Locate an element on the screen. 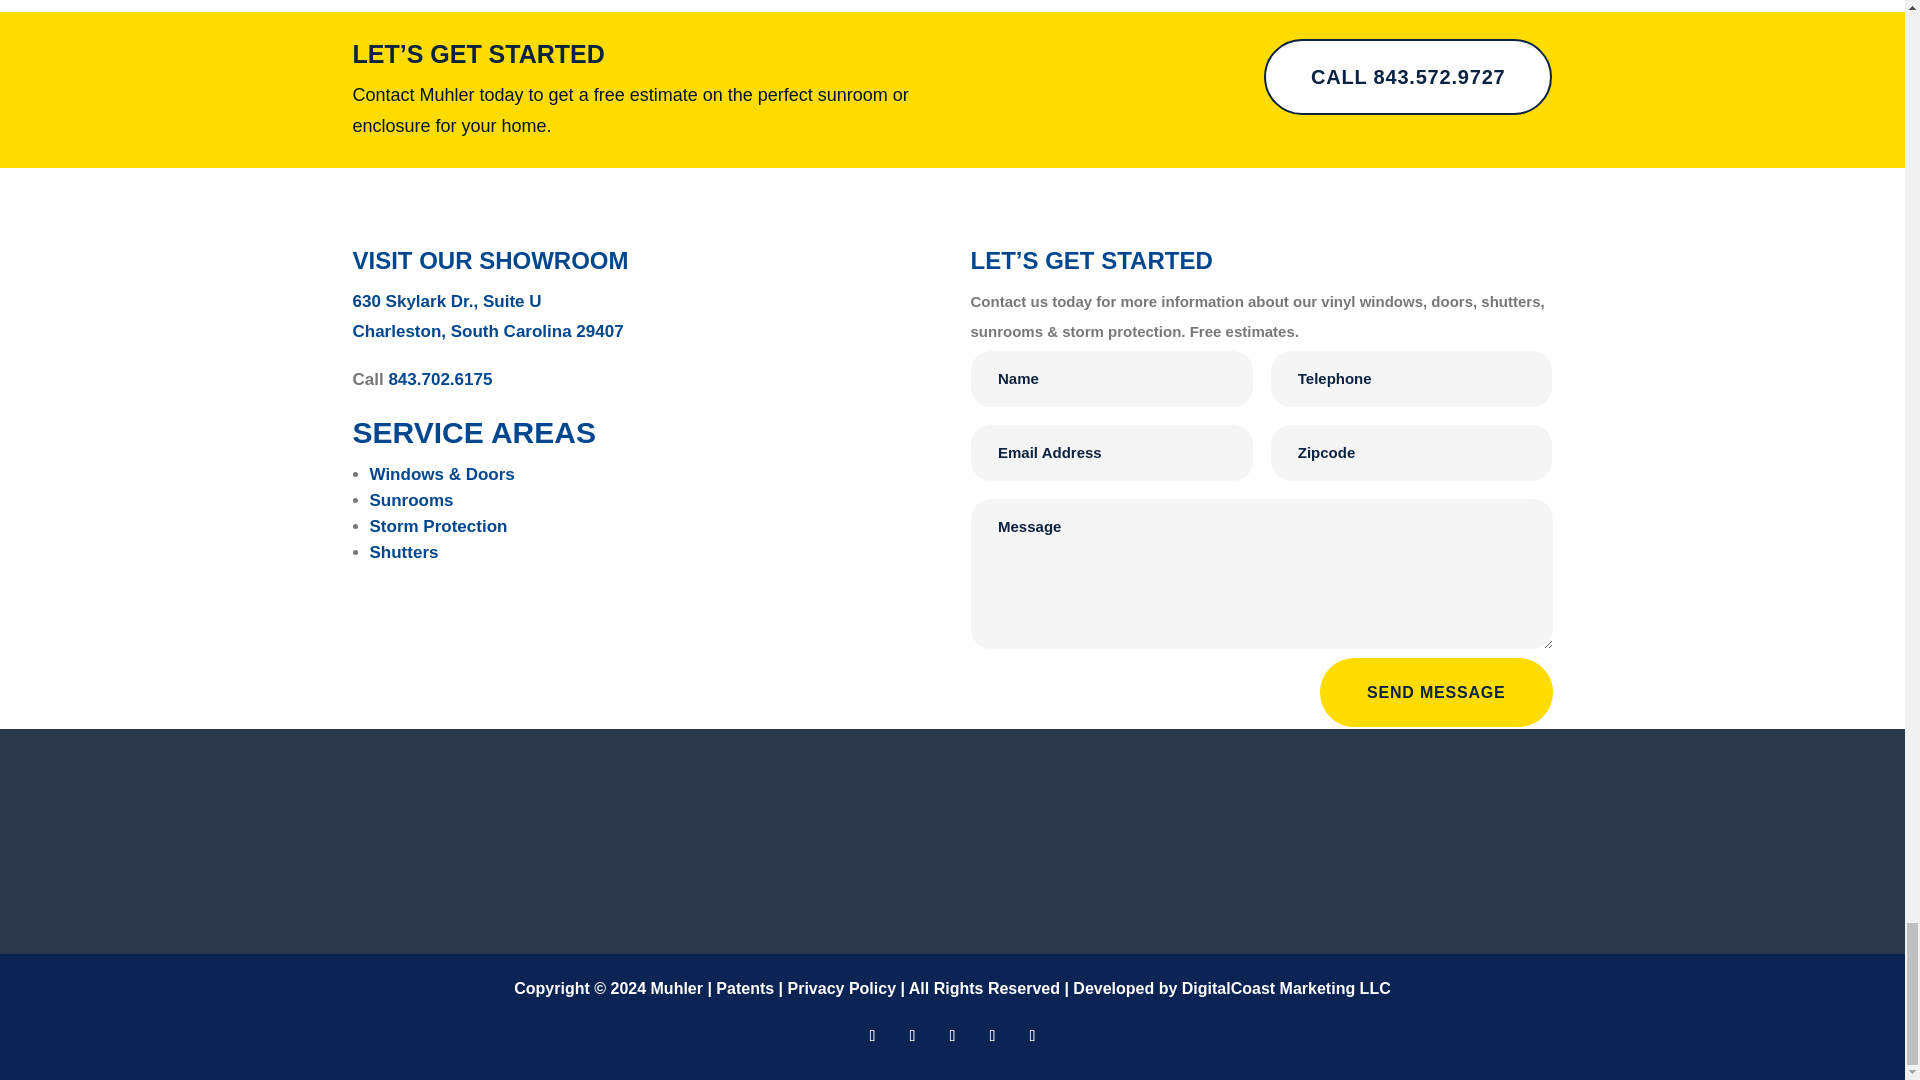 Image resolution: width=1920 pixels, height=1080 pixels. Privacy Policy is located at coordinates (842, 988).